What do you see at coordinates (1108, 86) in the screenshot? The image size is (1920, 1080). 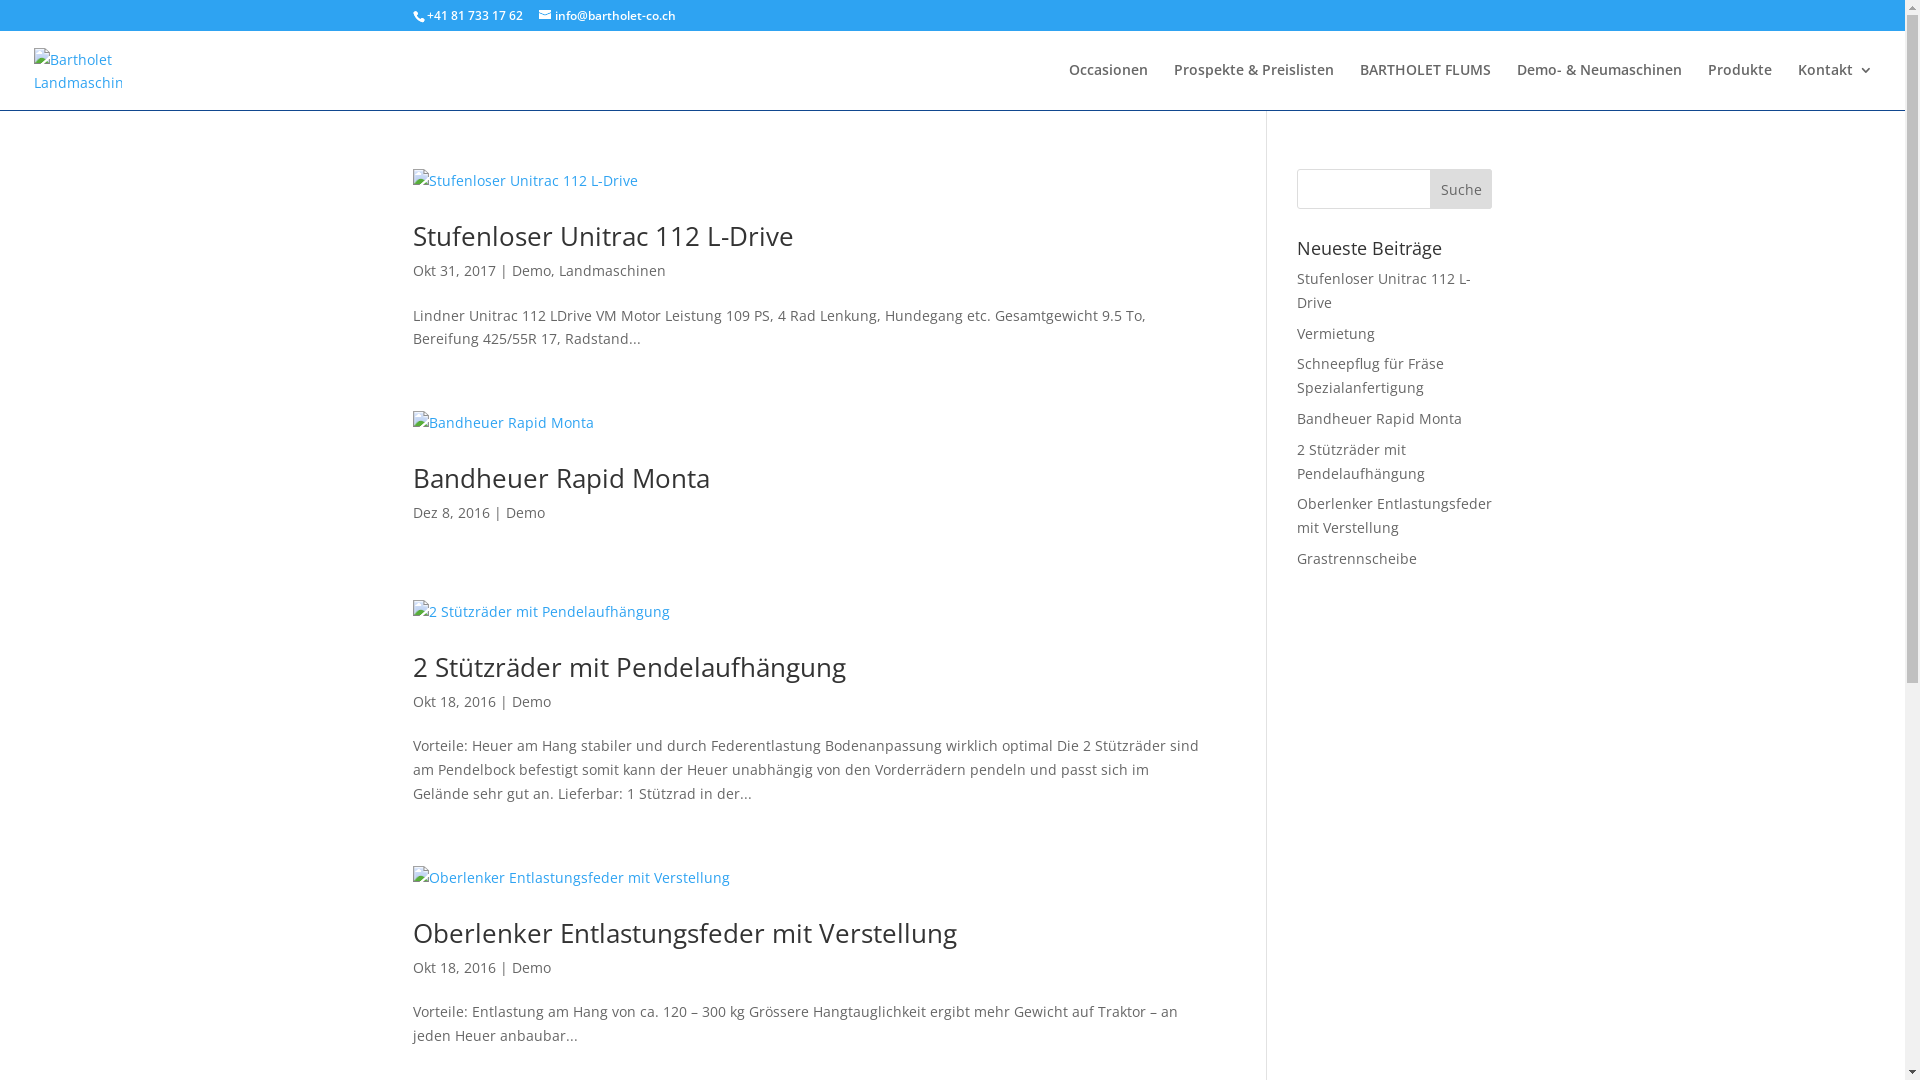 I see `Occasionen` at bounding box center [1108, 86].